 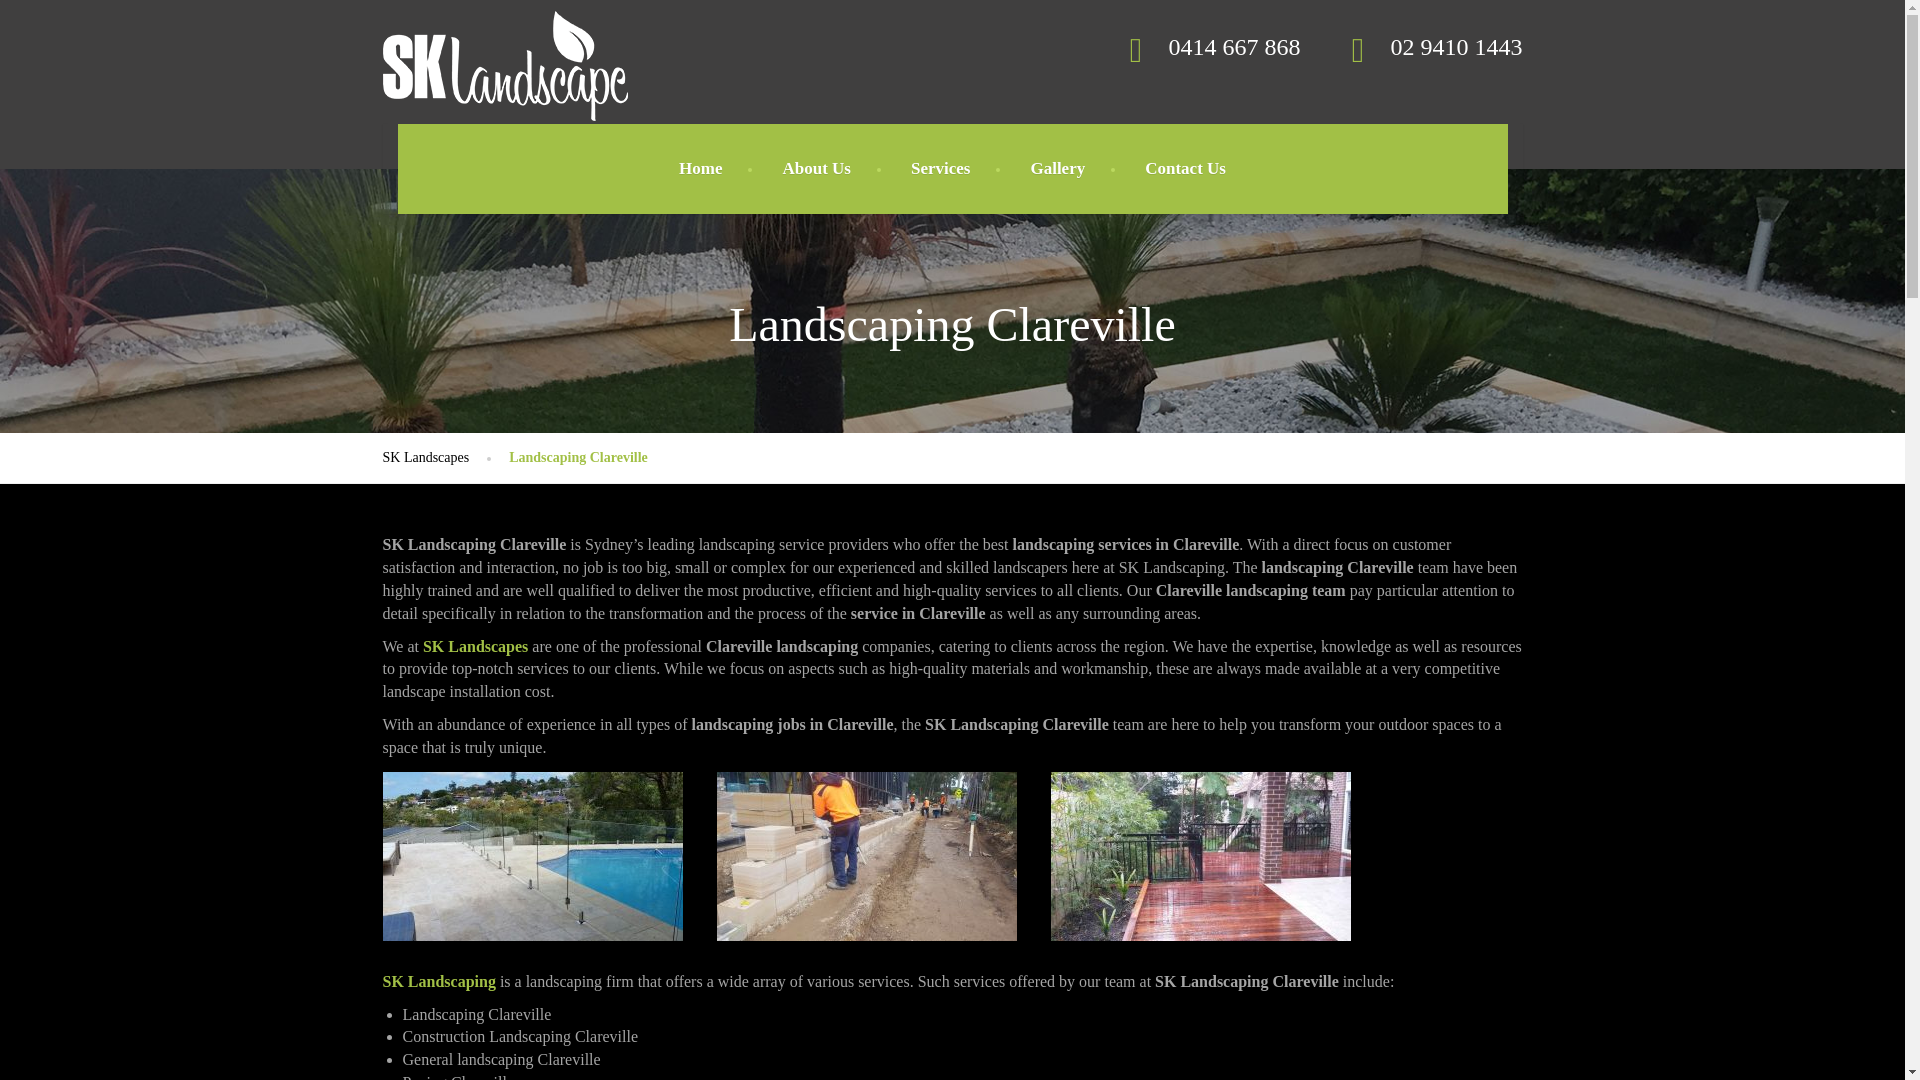 What do you see at coordinates (504, 24) in the screenshot?
I see `SK Landscapes` at bounding box center [504, 24].